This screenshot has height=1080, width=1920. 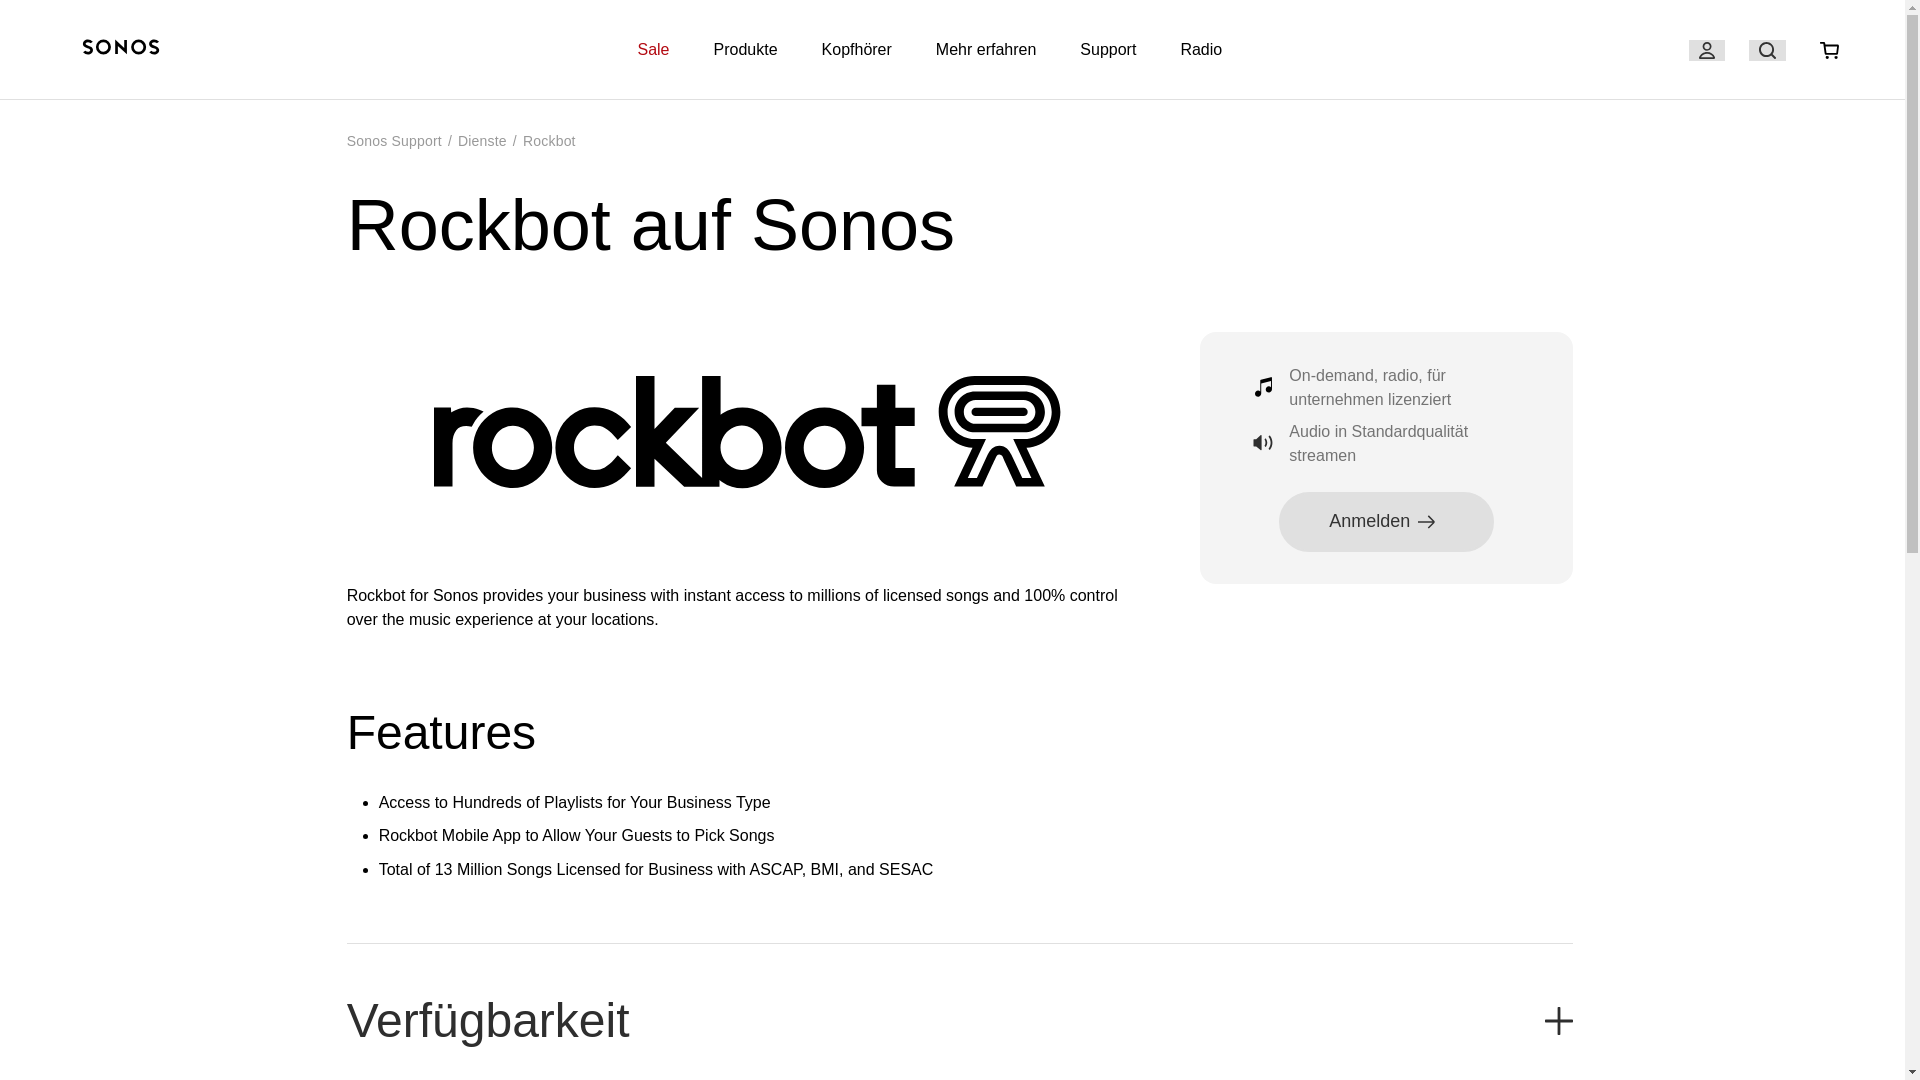 I want to click on Warenkorb, so click(x=1829, y=50).